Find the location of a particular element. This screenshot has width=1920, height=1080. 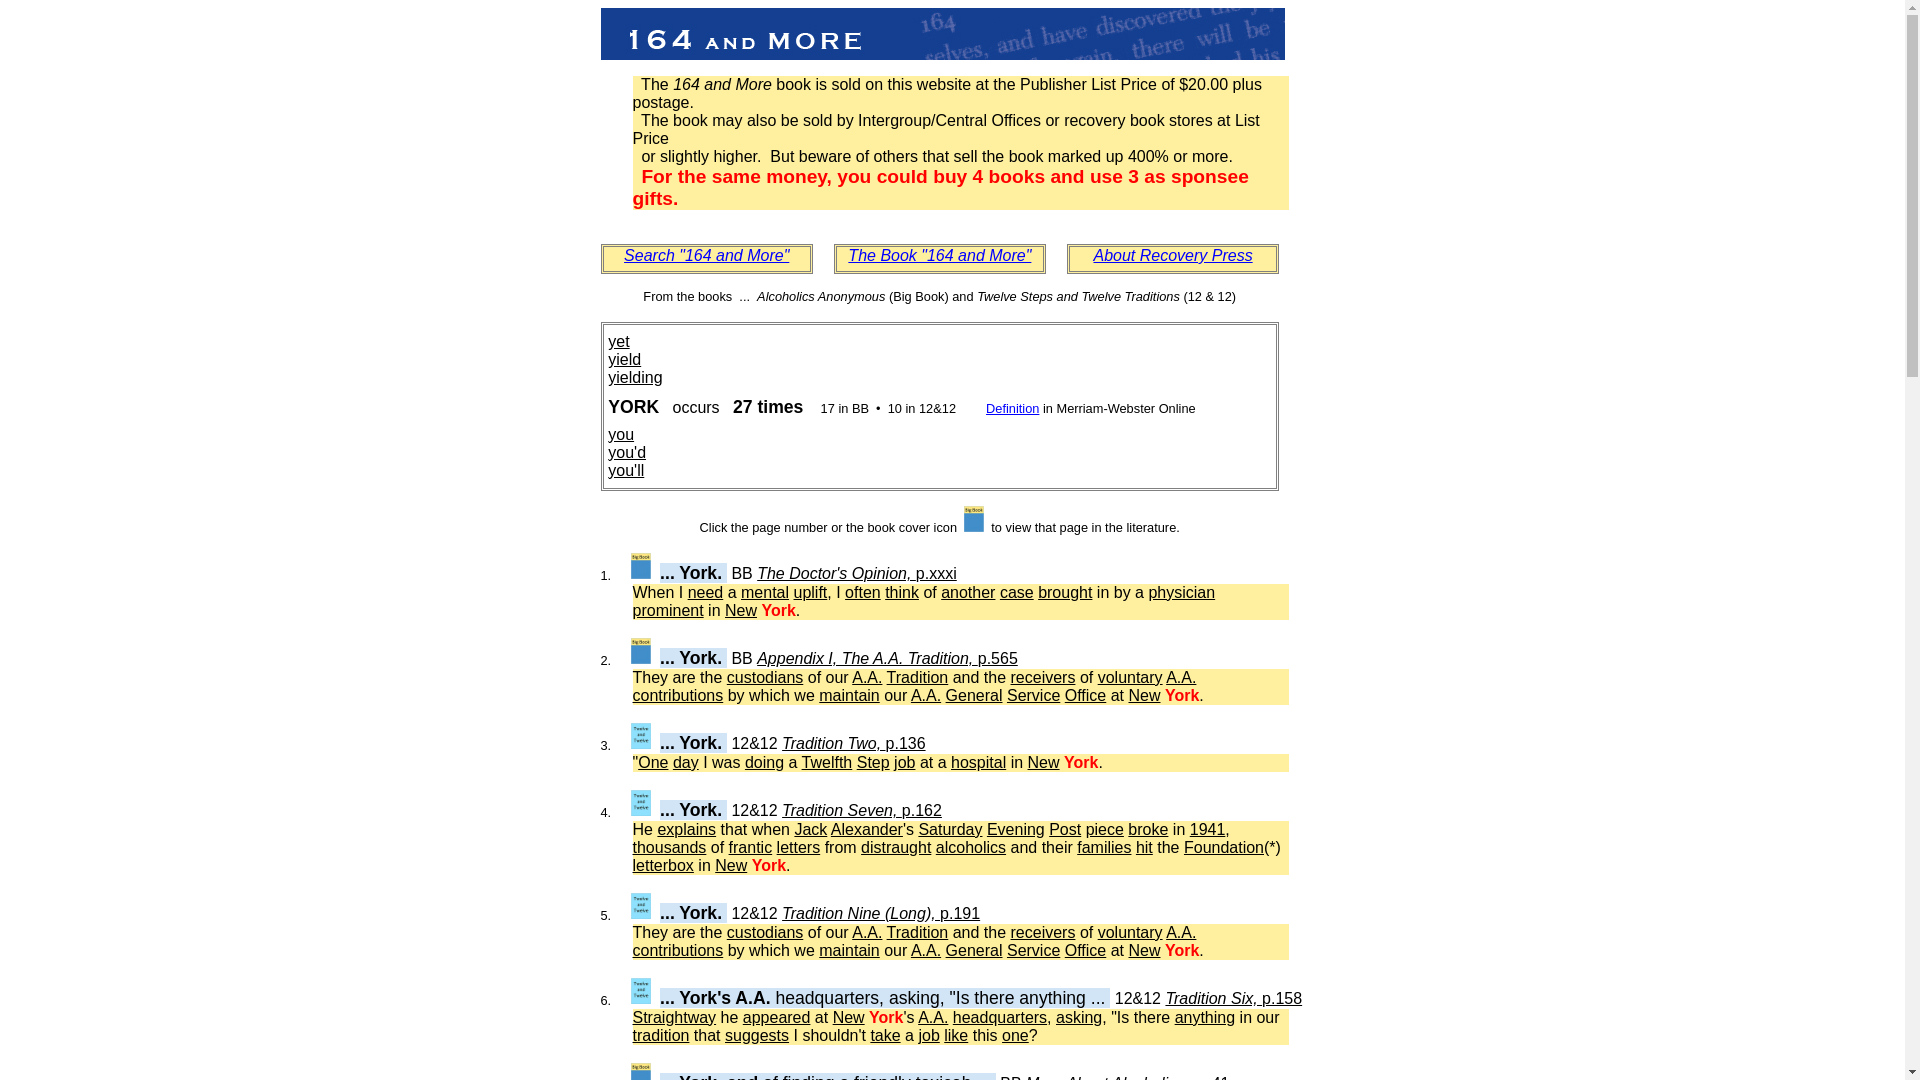

Service is located at coordinates (1034, 696).